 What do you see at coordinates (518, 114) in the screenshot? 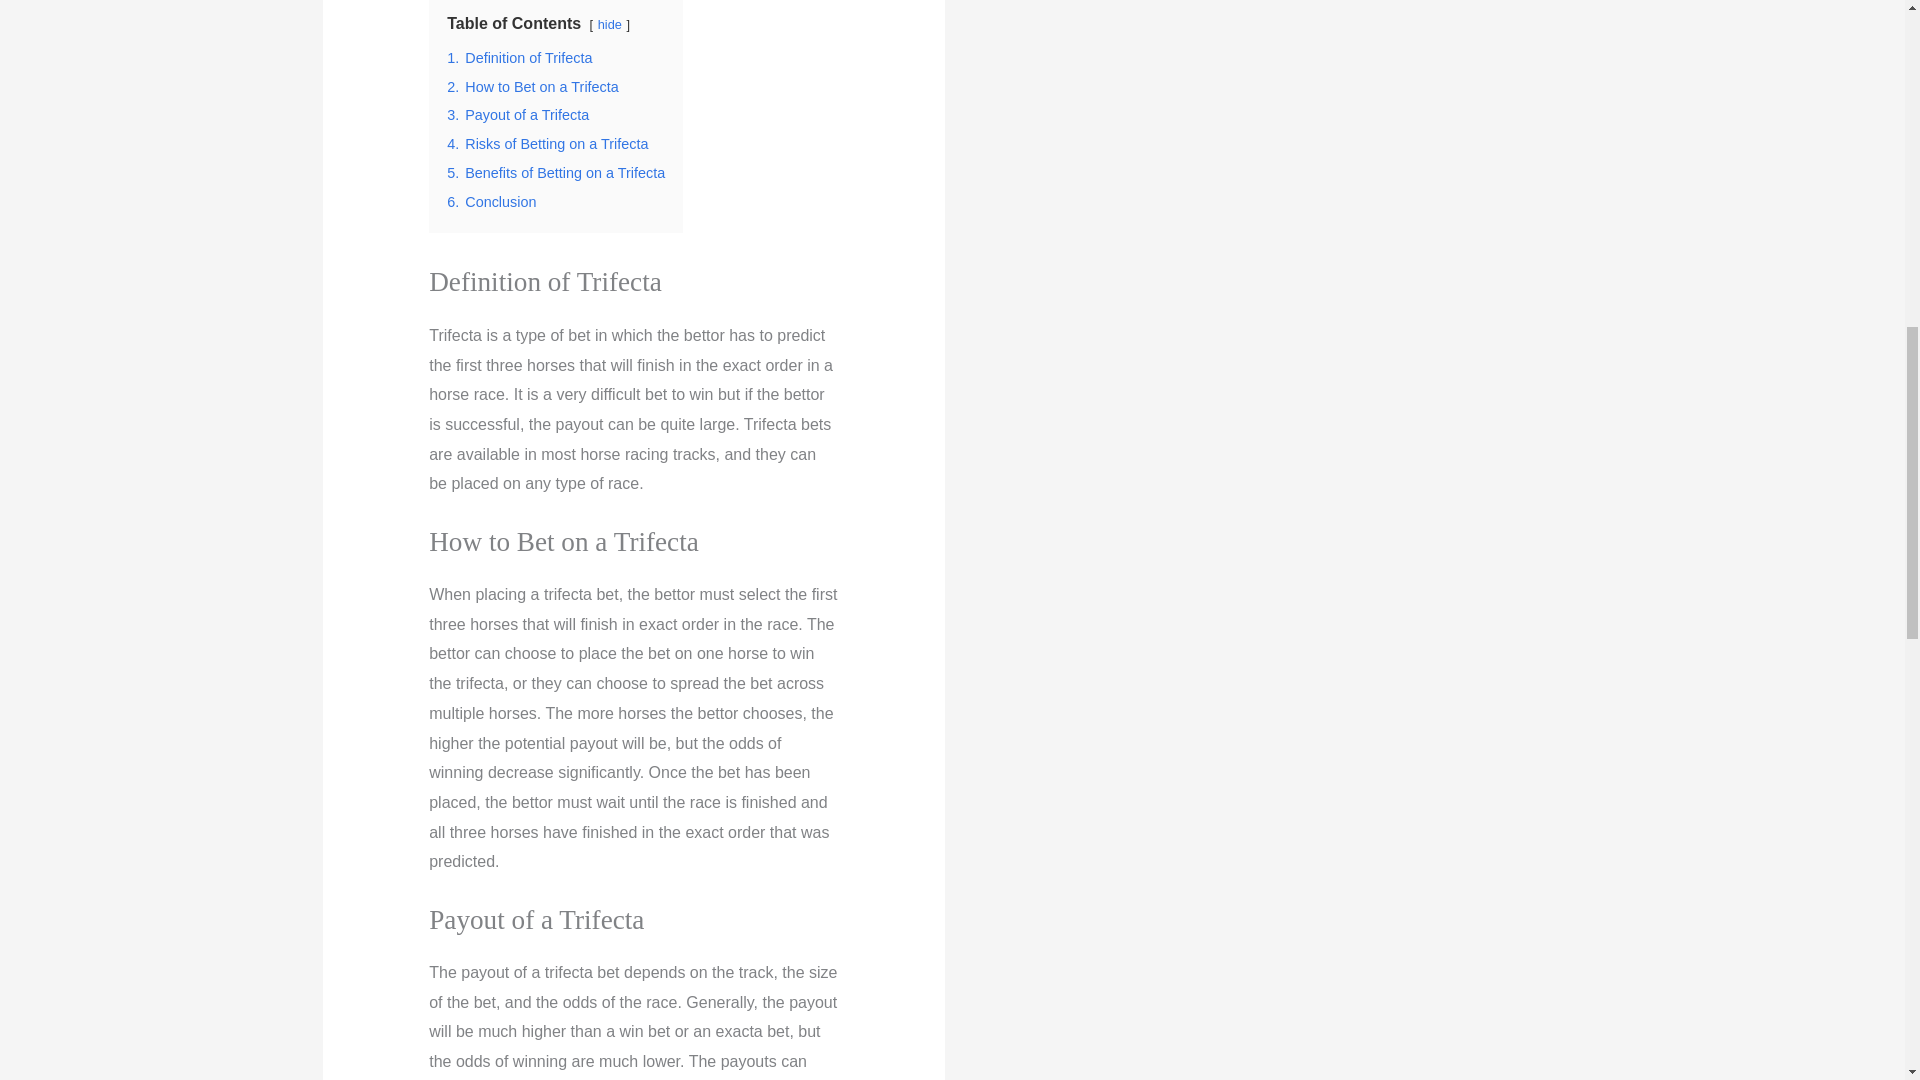
I see `3. Payout of a Trifecta` at bounding box center [518, 114].